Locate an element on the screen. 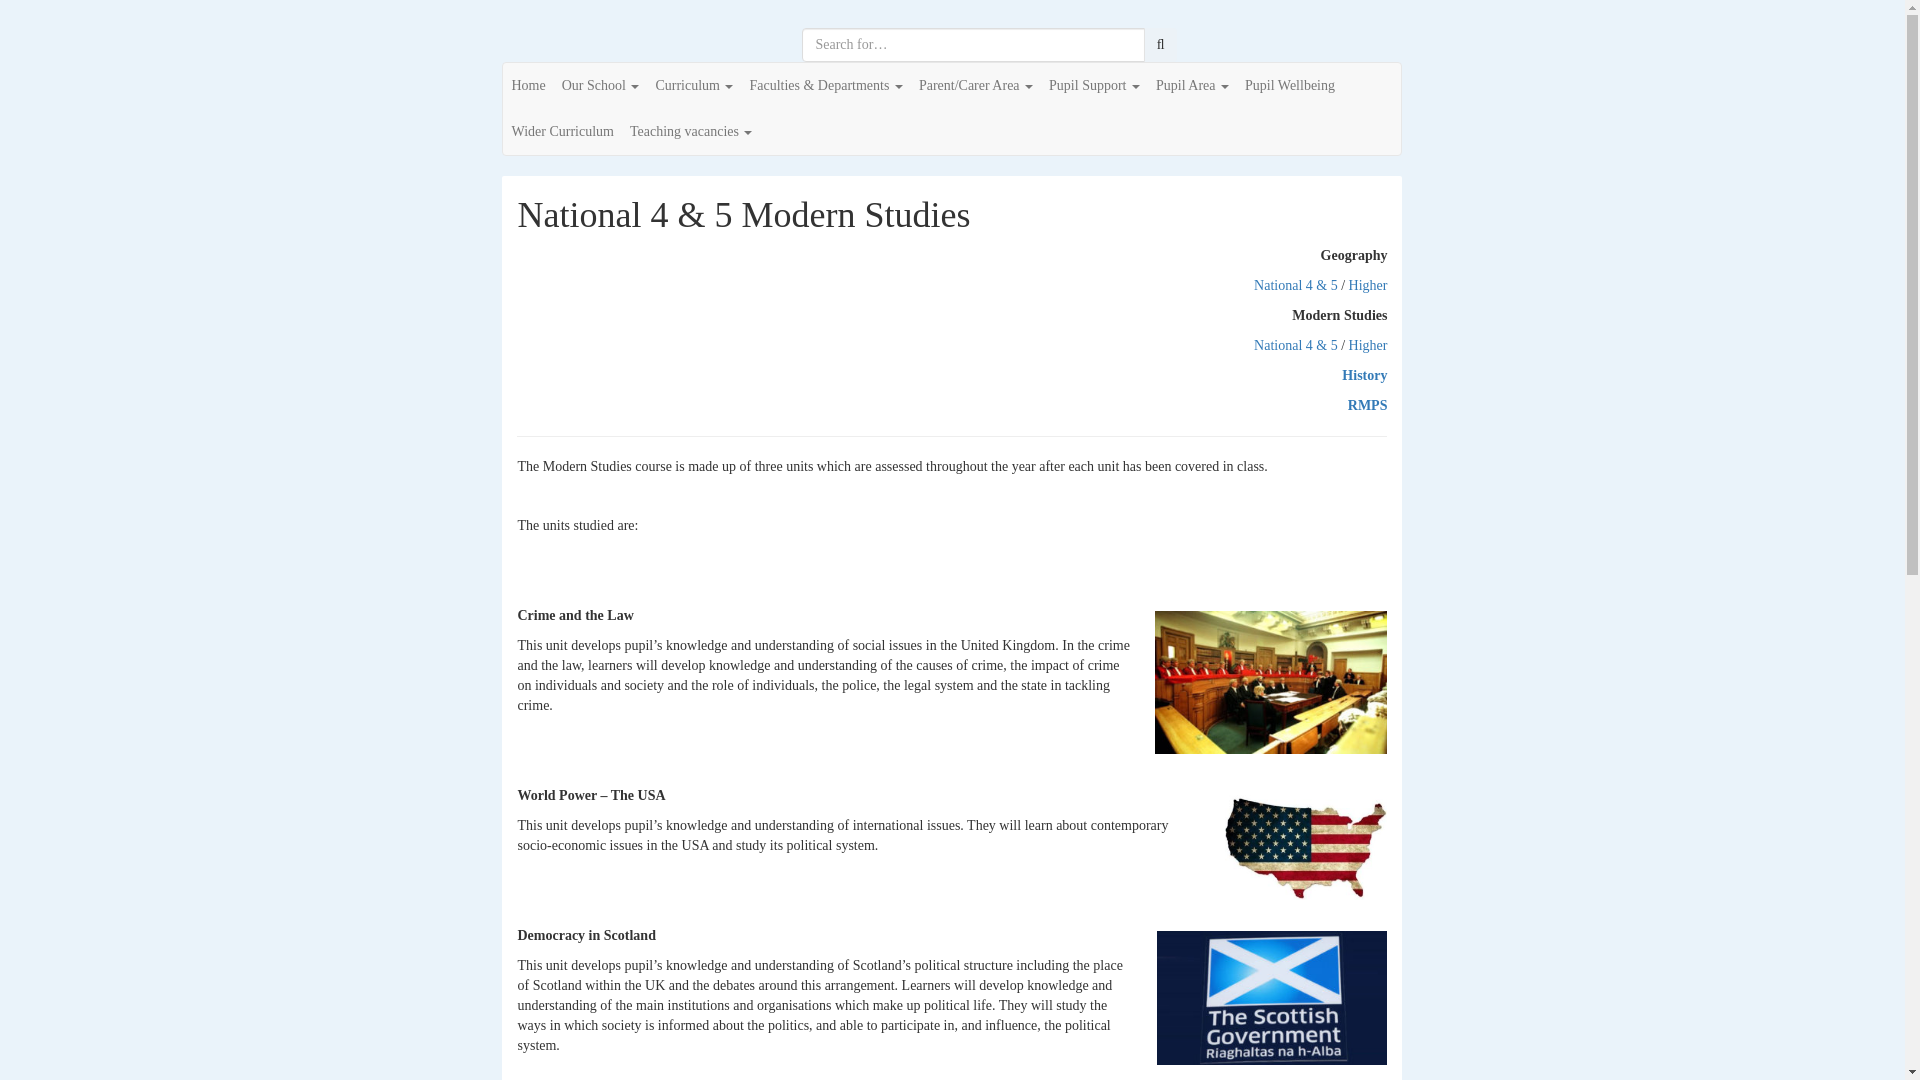  Home is located at coordinates (528, 86).